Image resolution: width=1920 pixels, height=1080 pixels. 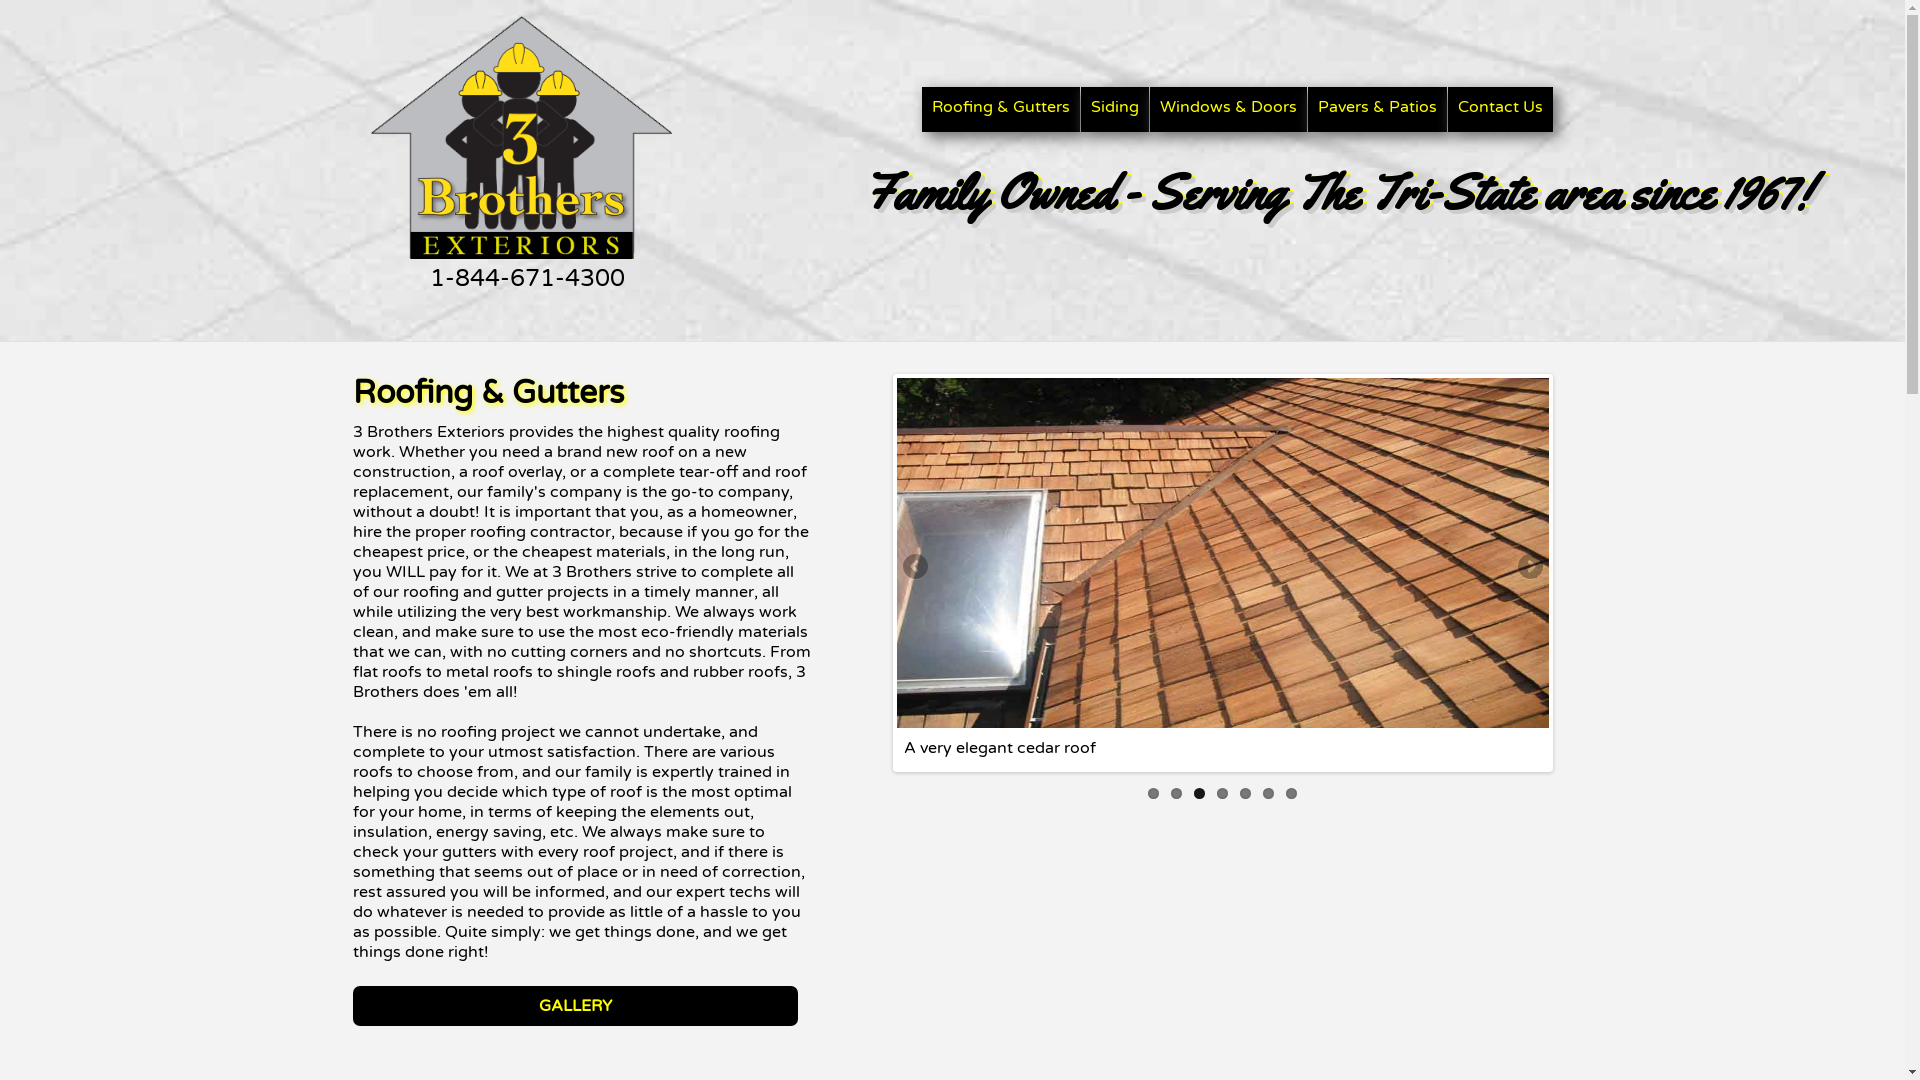 What do you see at coordinates (917, 568) in the screenshot?
I see `Previous` at bounding box center [917, 568].